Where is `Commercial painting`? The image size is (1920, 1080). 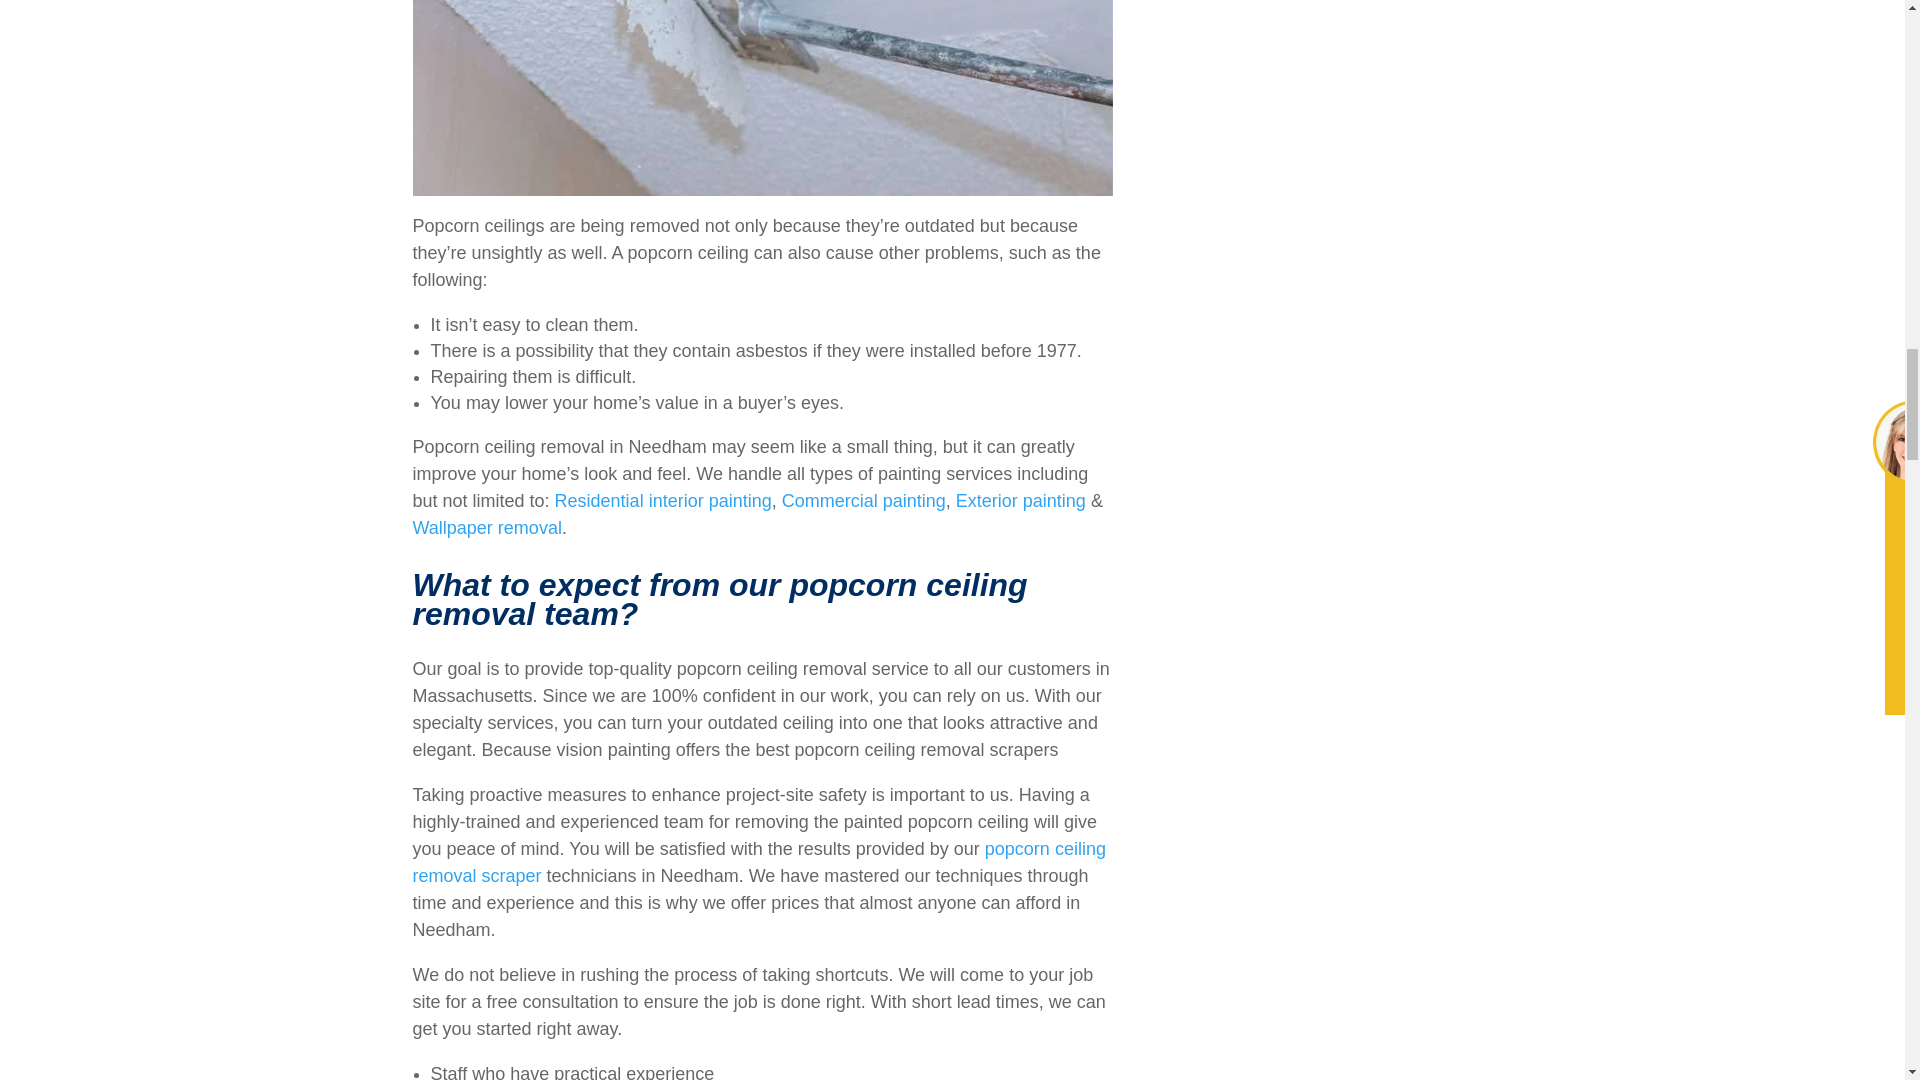
Commercial painting is located at coordinates (864, 500).